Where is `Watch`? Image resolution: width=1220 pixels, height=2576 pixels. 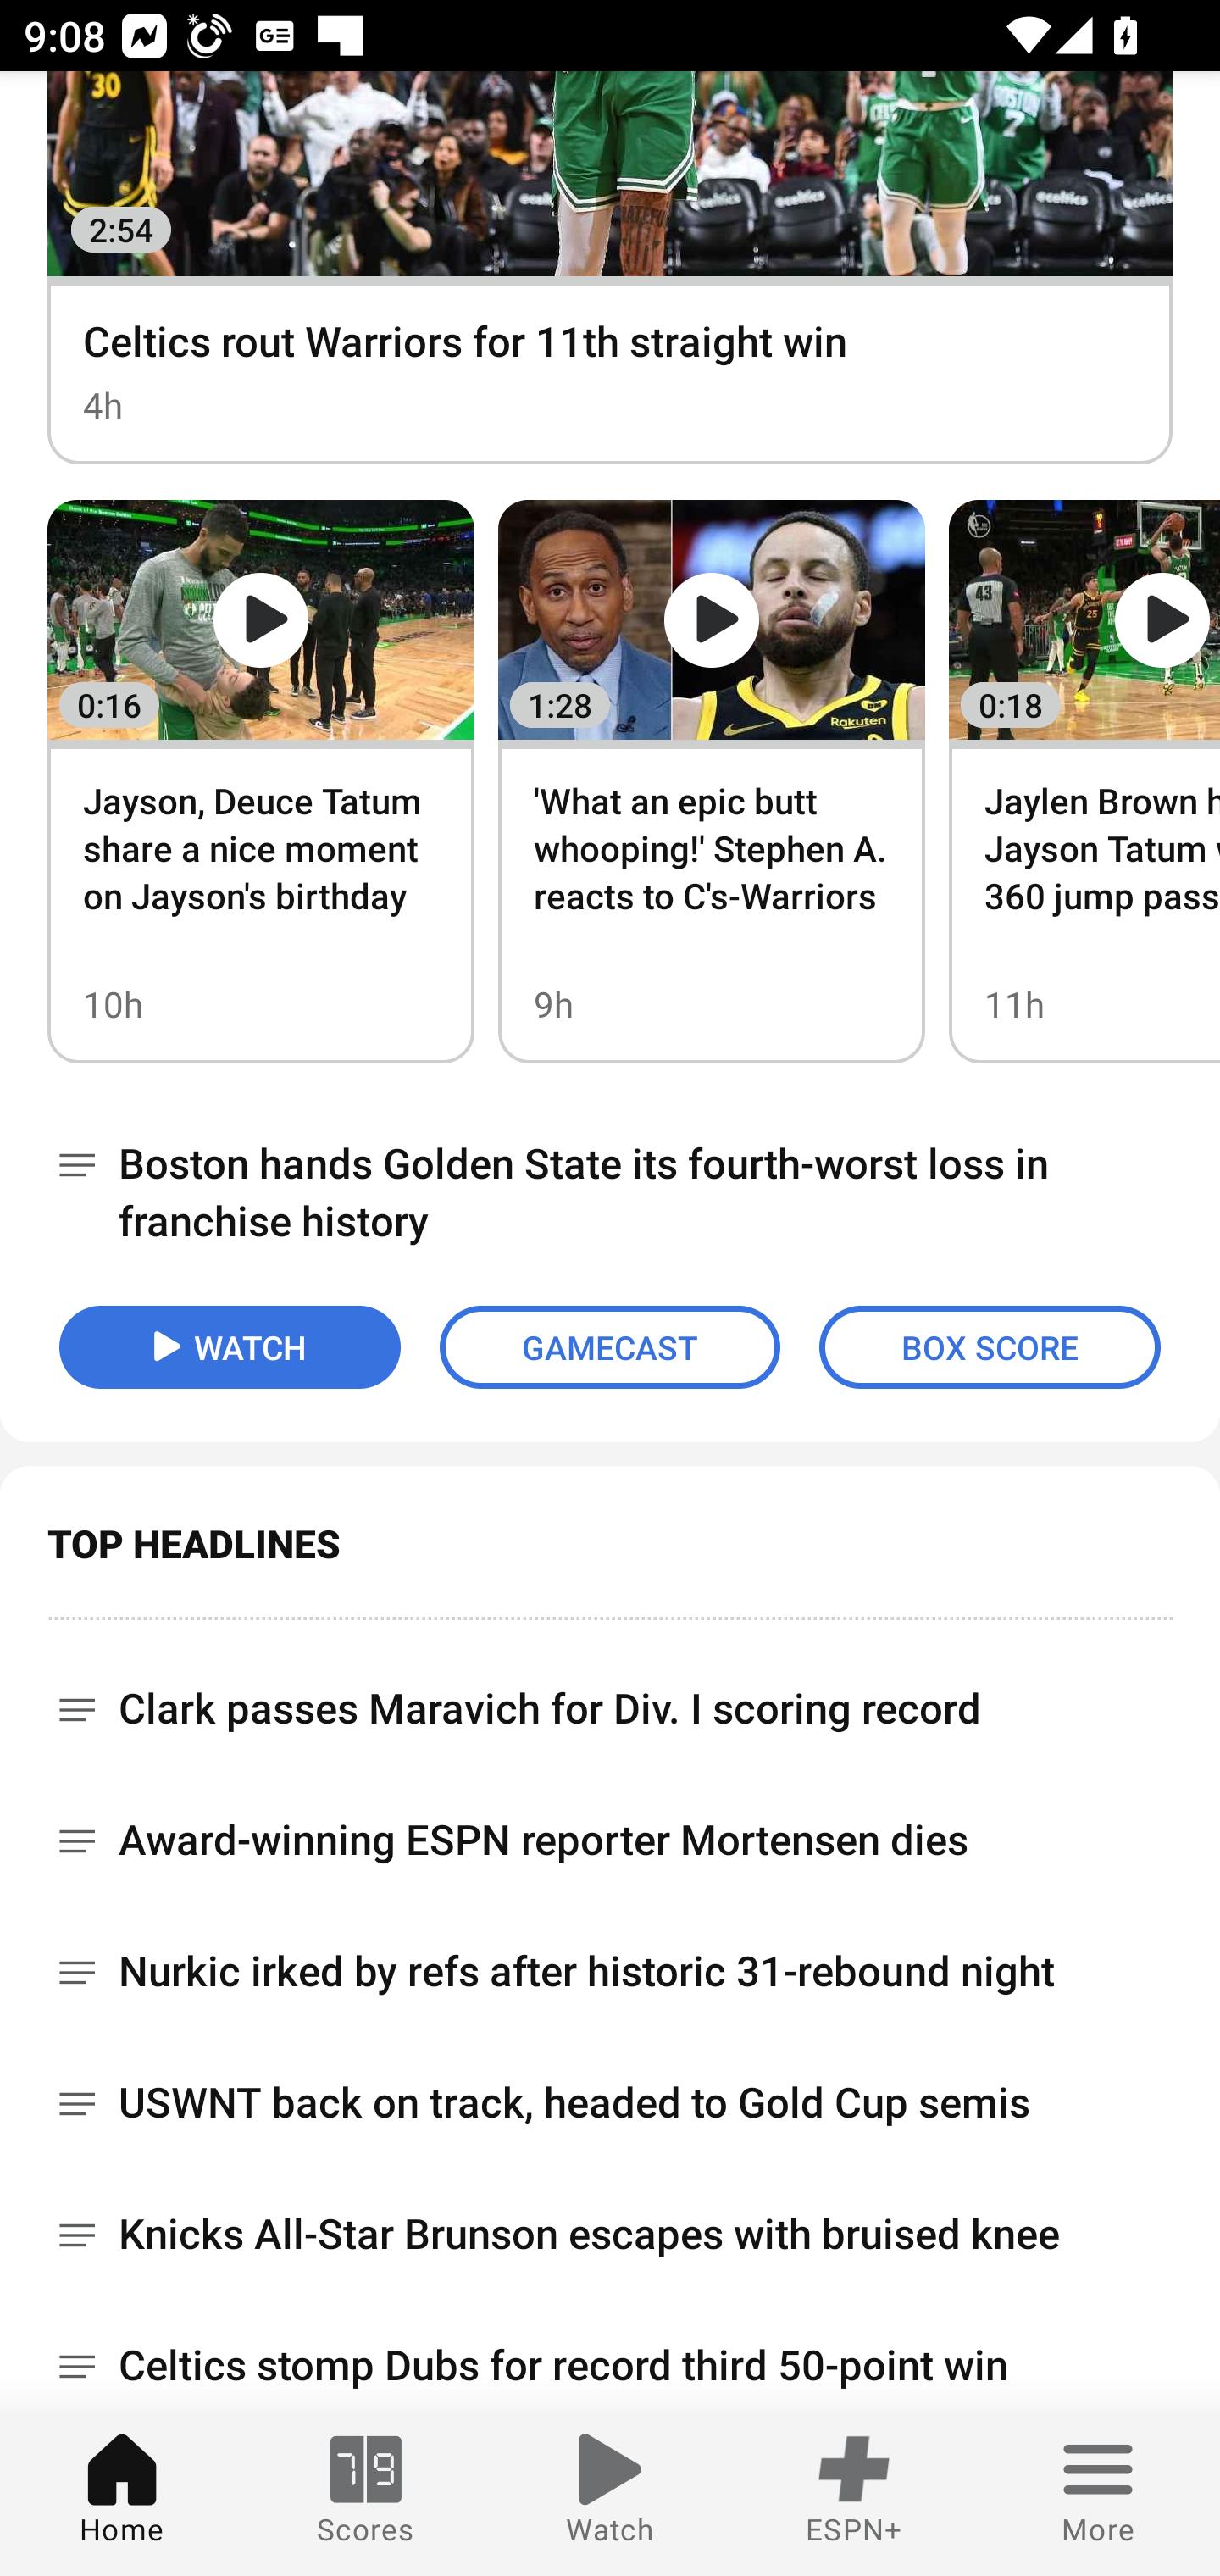 Watch is located at coordinates (610, 2493).